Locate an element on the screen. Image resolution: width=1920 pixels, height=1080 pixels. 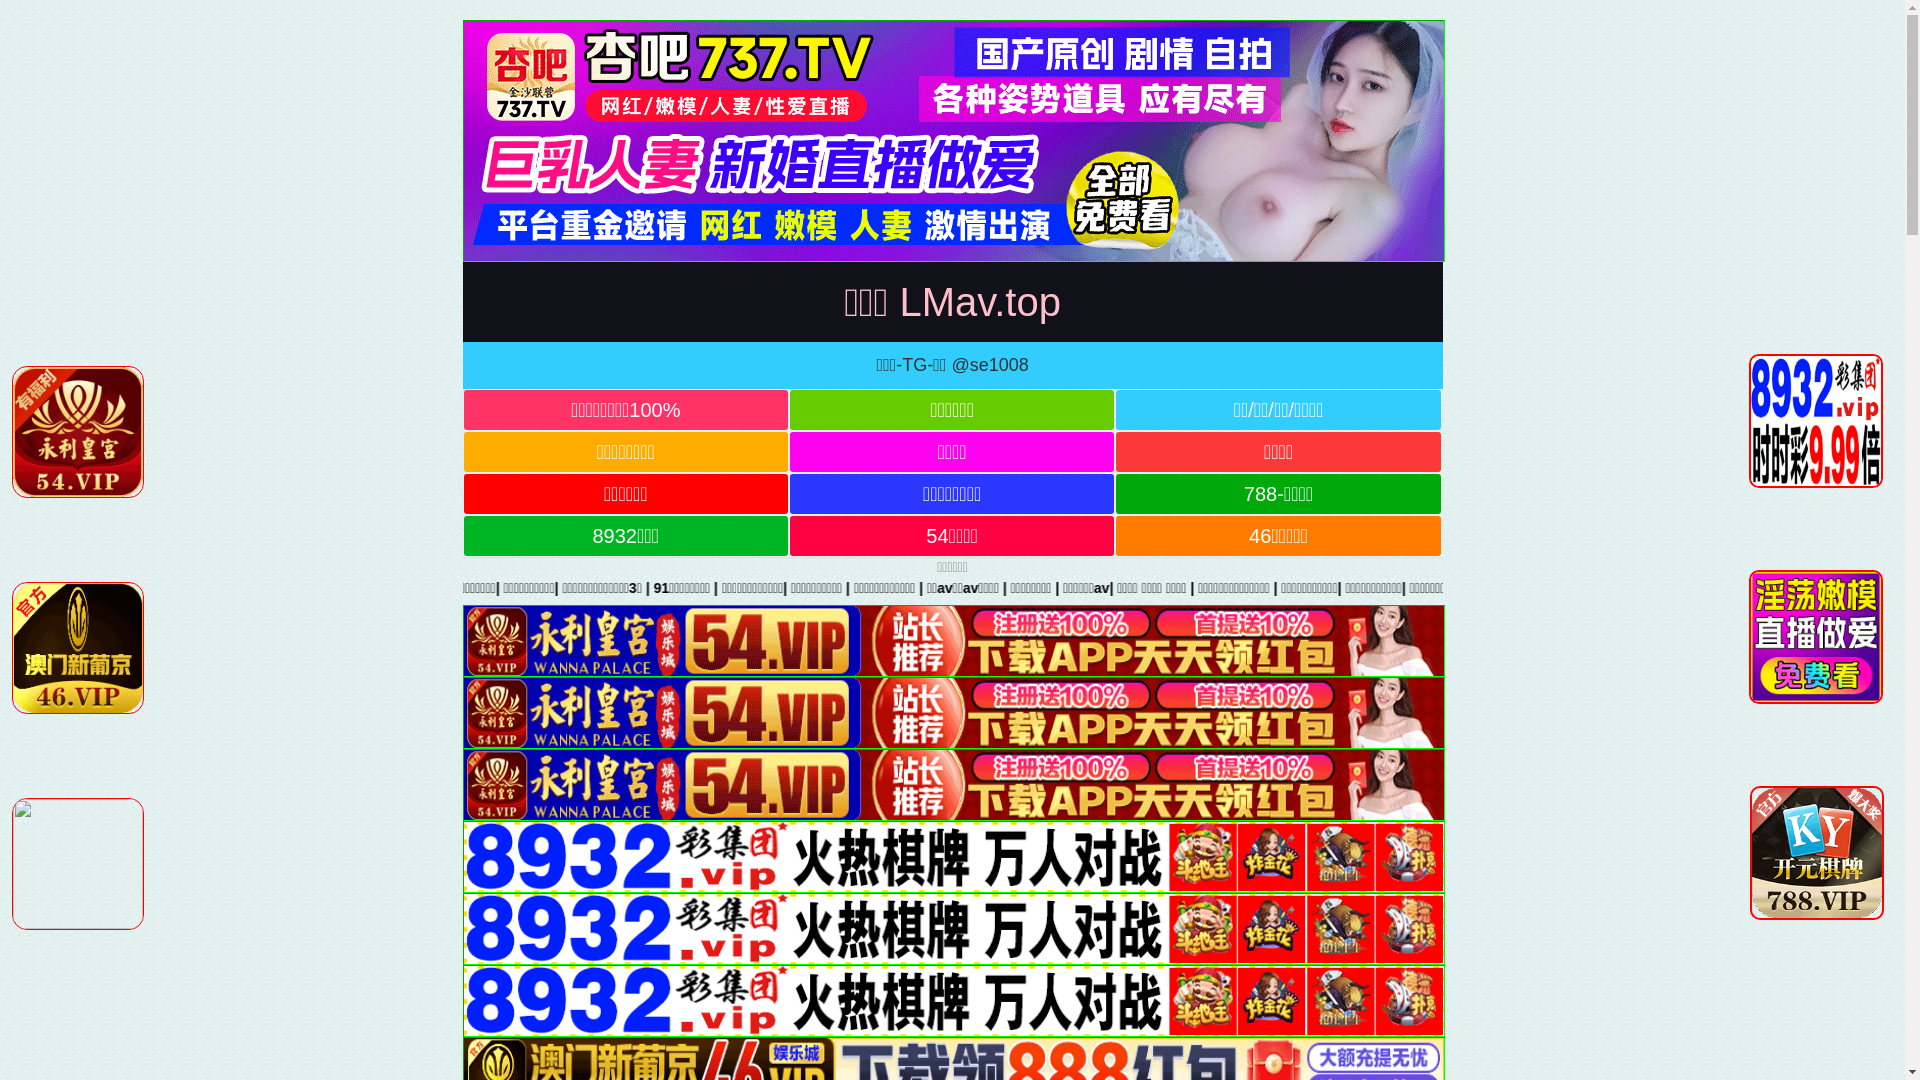
| is located at coordinates (1056, 588).